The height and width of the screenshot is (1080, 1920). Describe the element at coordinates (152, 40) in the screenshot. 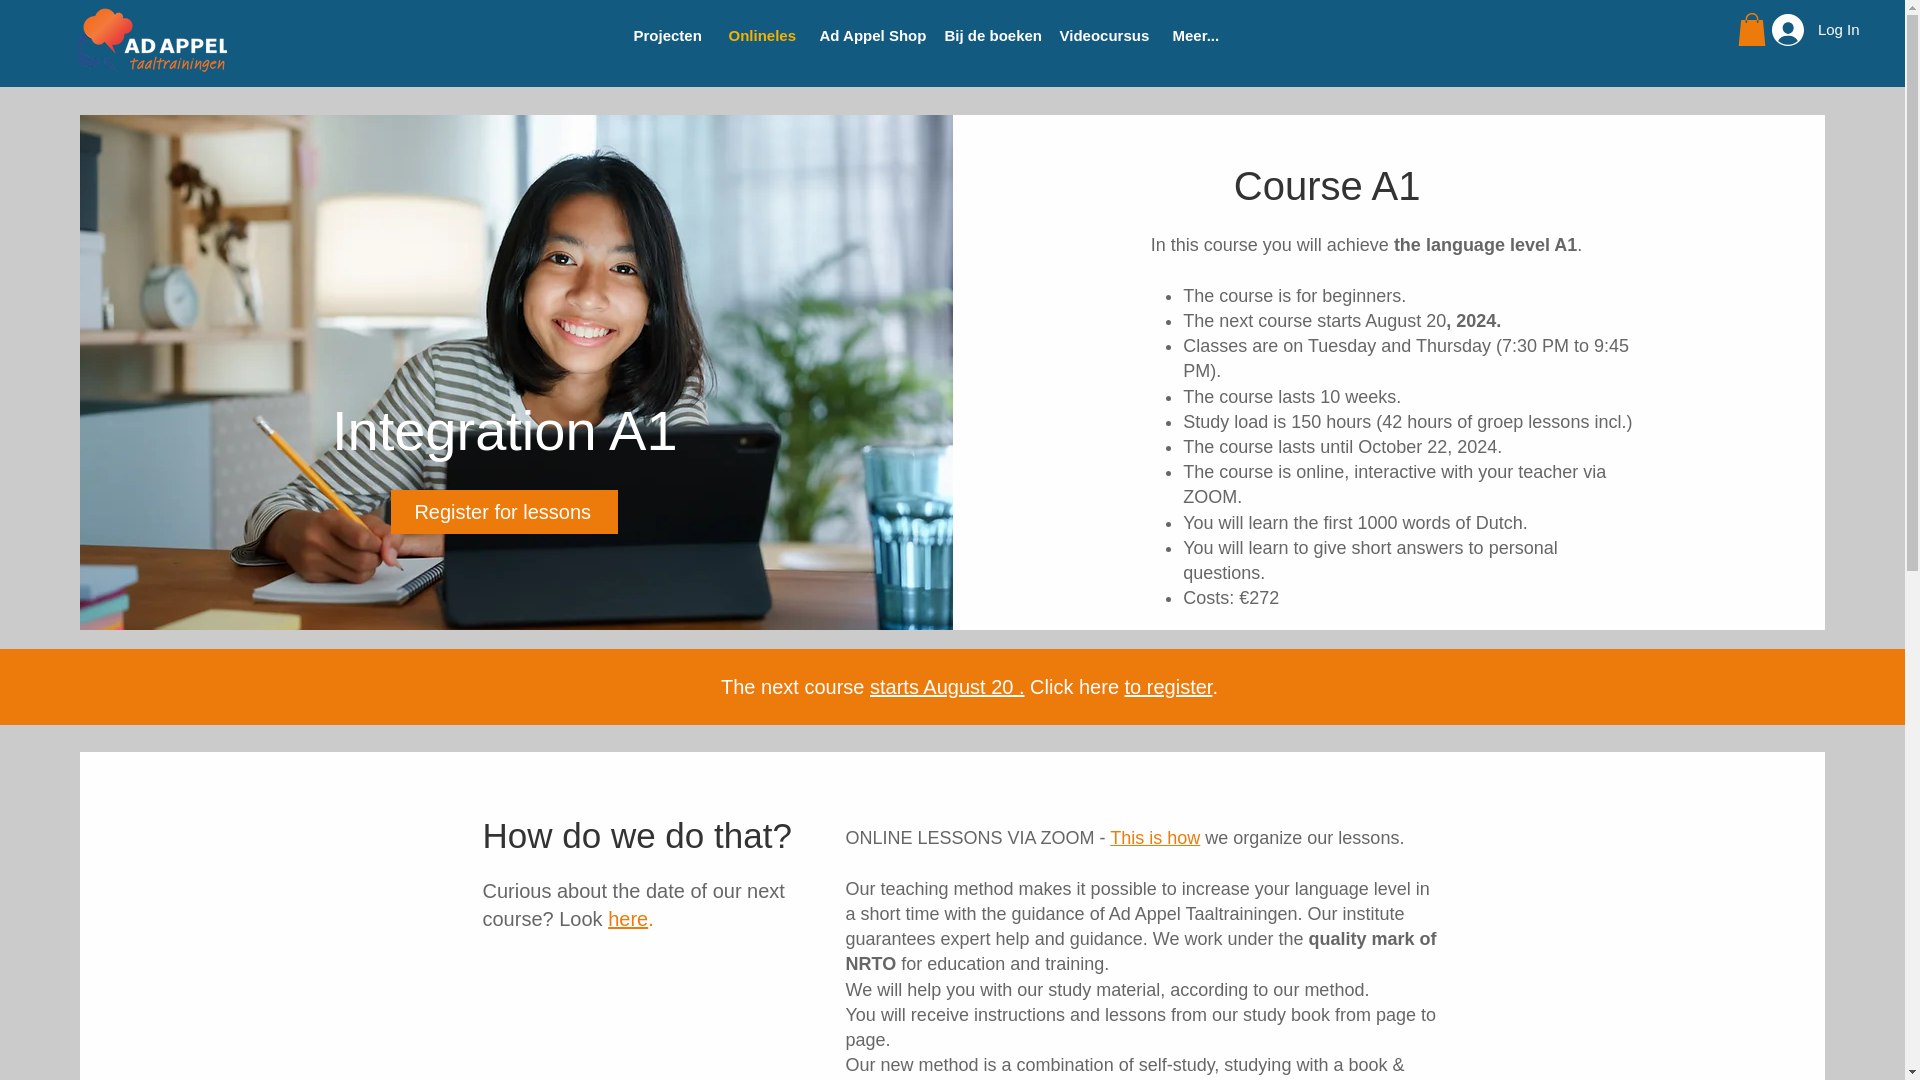

I see `ad-apple-logo-removebg-preview.png` at that location.